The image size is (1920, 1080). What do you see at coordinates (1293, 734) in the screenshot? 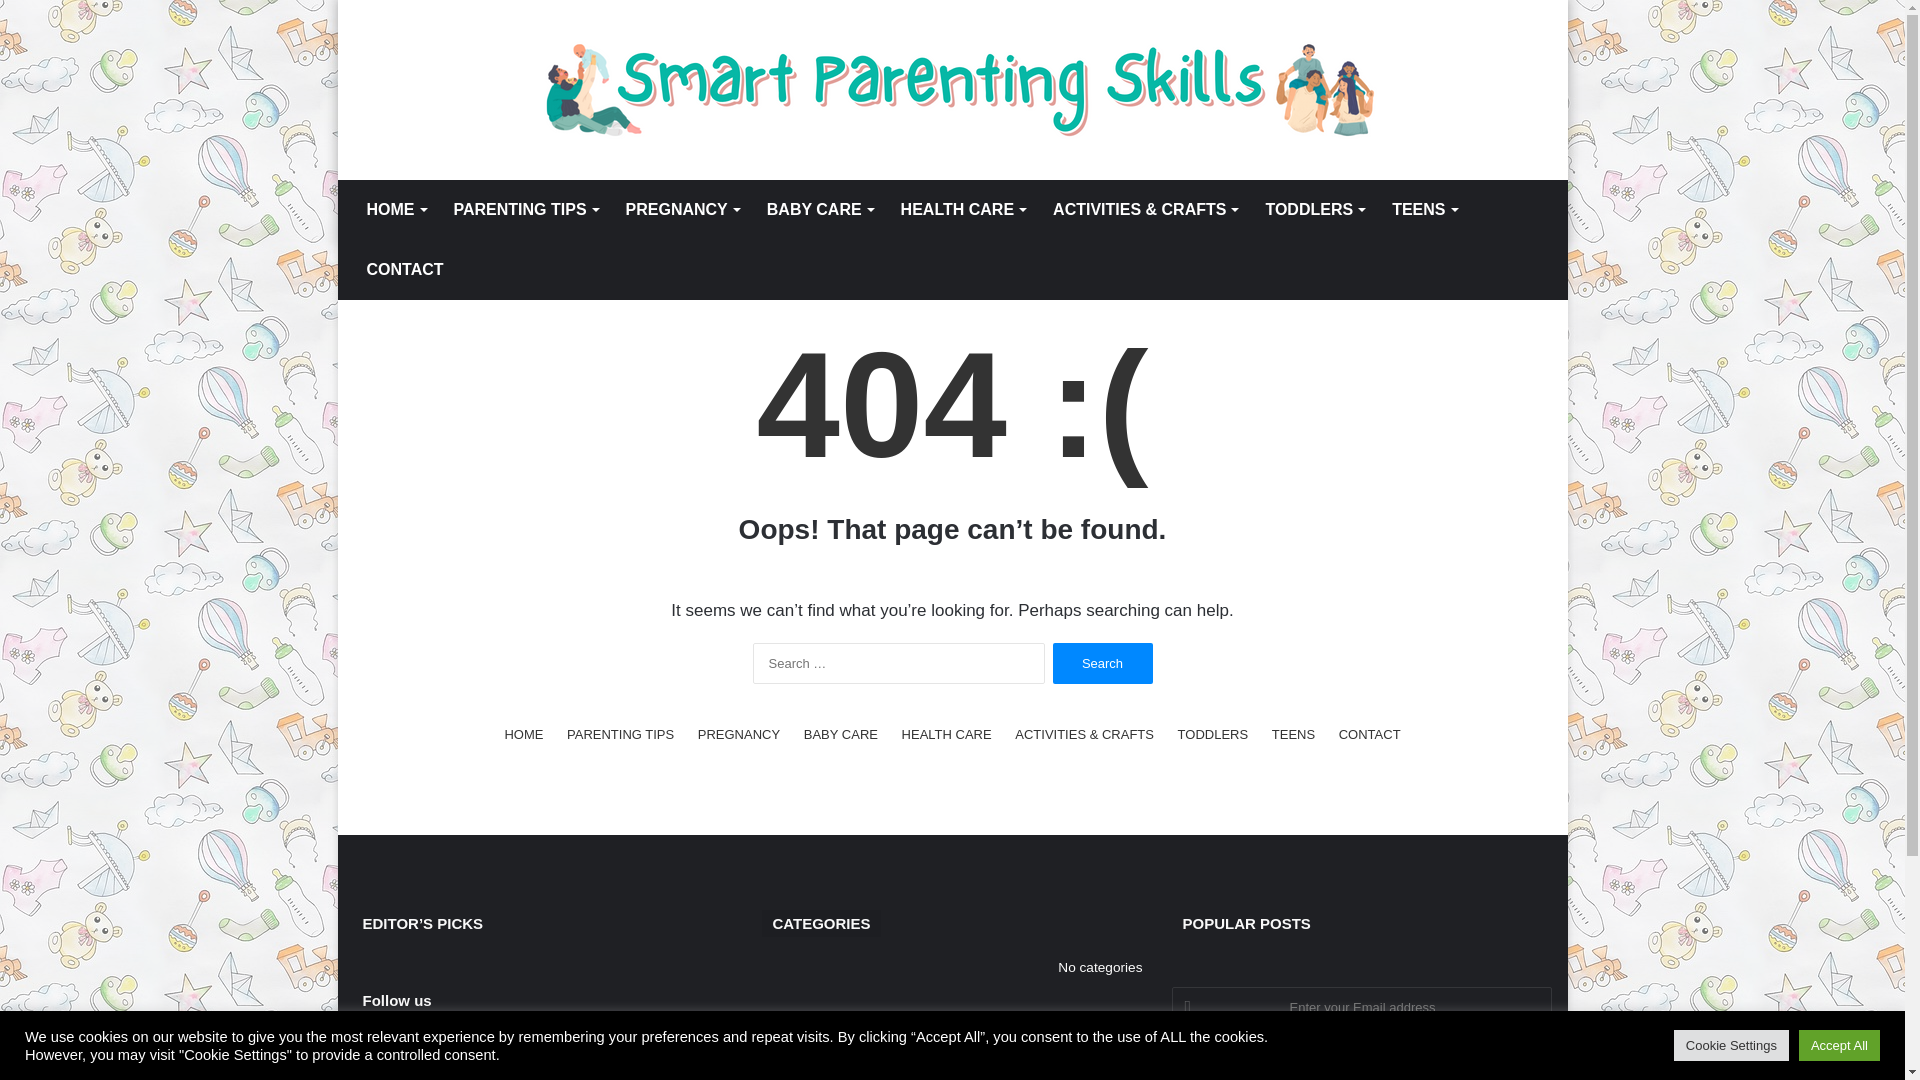
I see `TEENS` at bounding box center [1293, 734].